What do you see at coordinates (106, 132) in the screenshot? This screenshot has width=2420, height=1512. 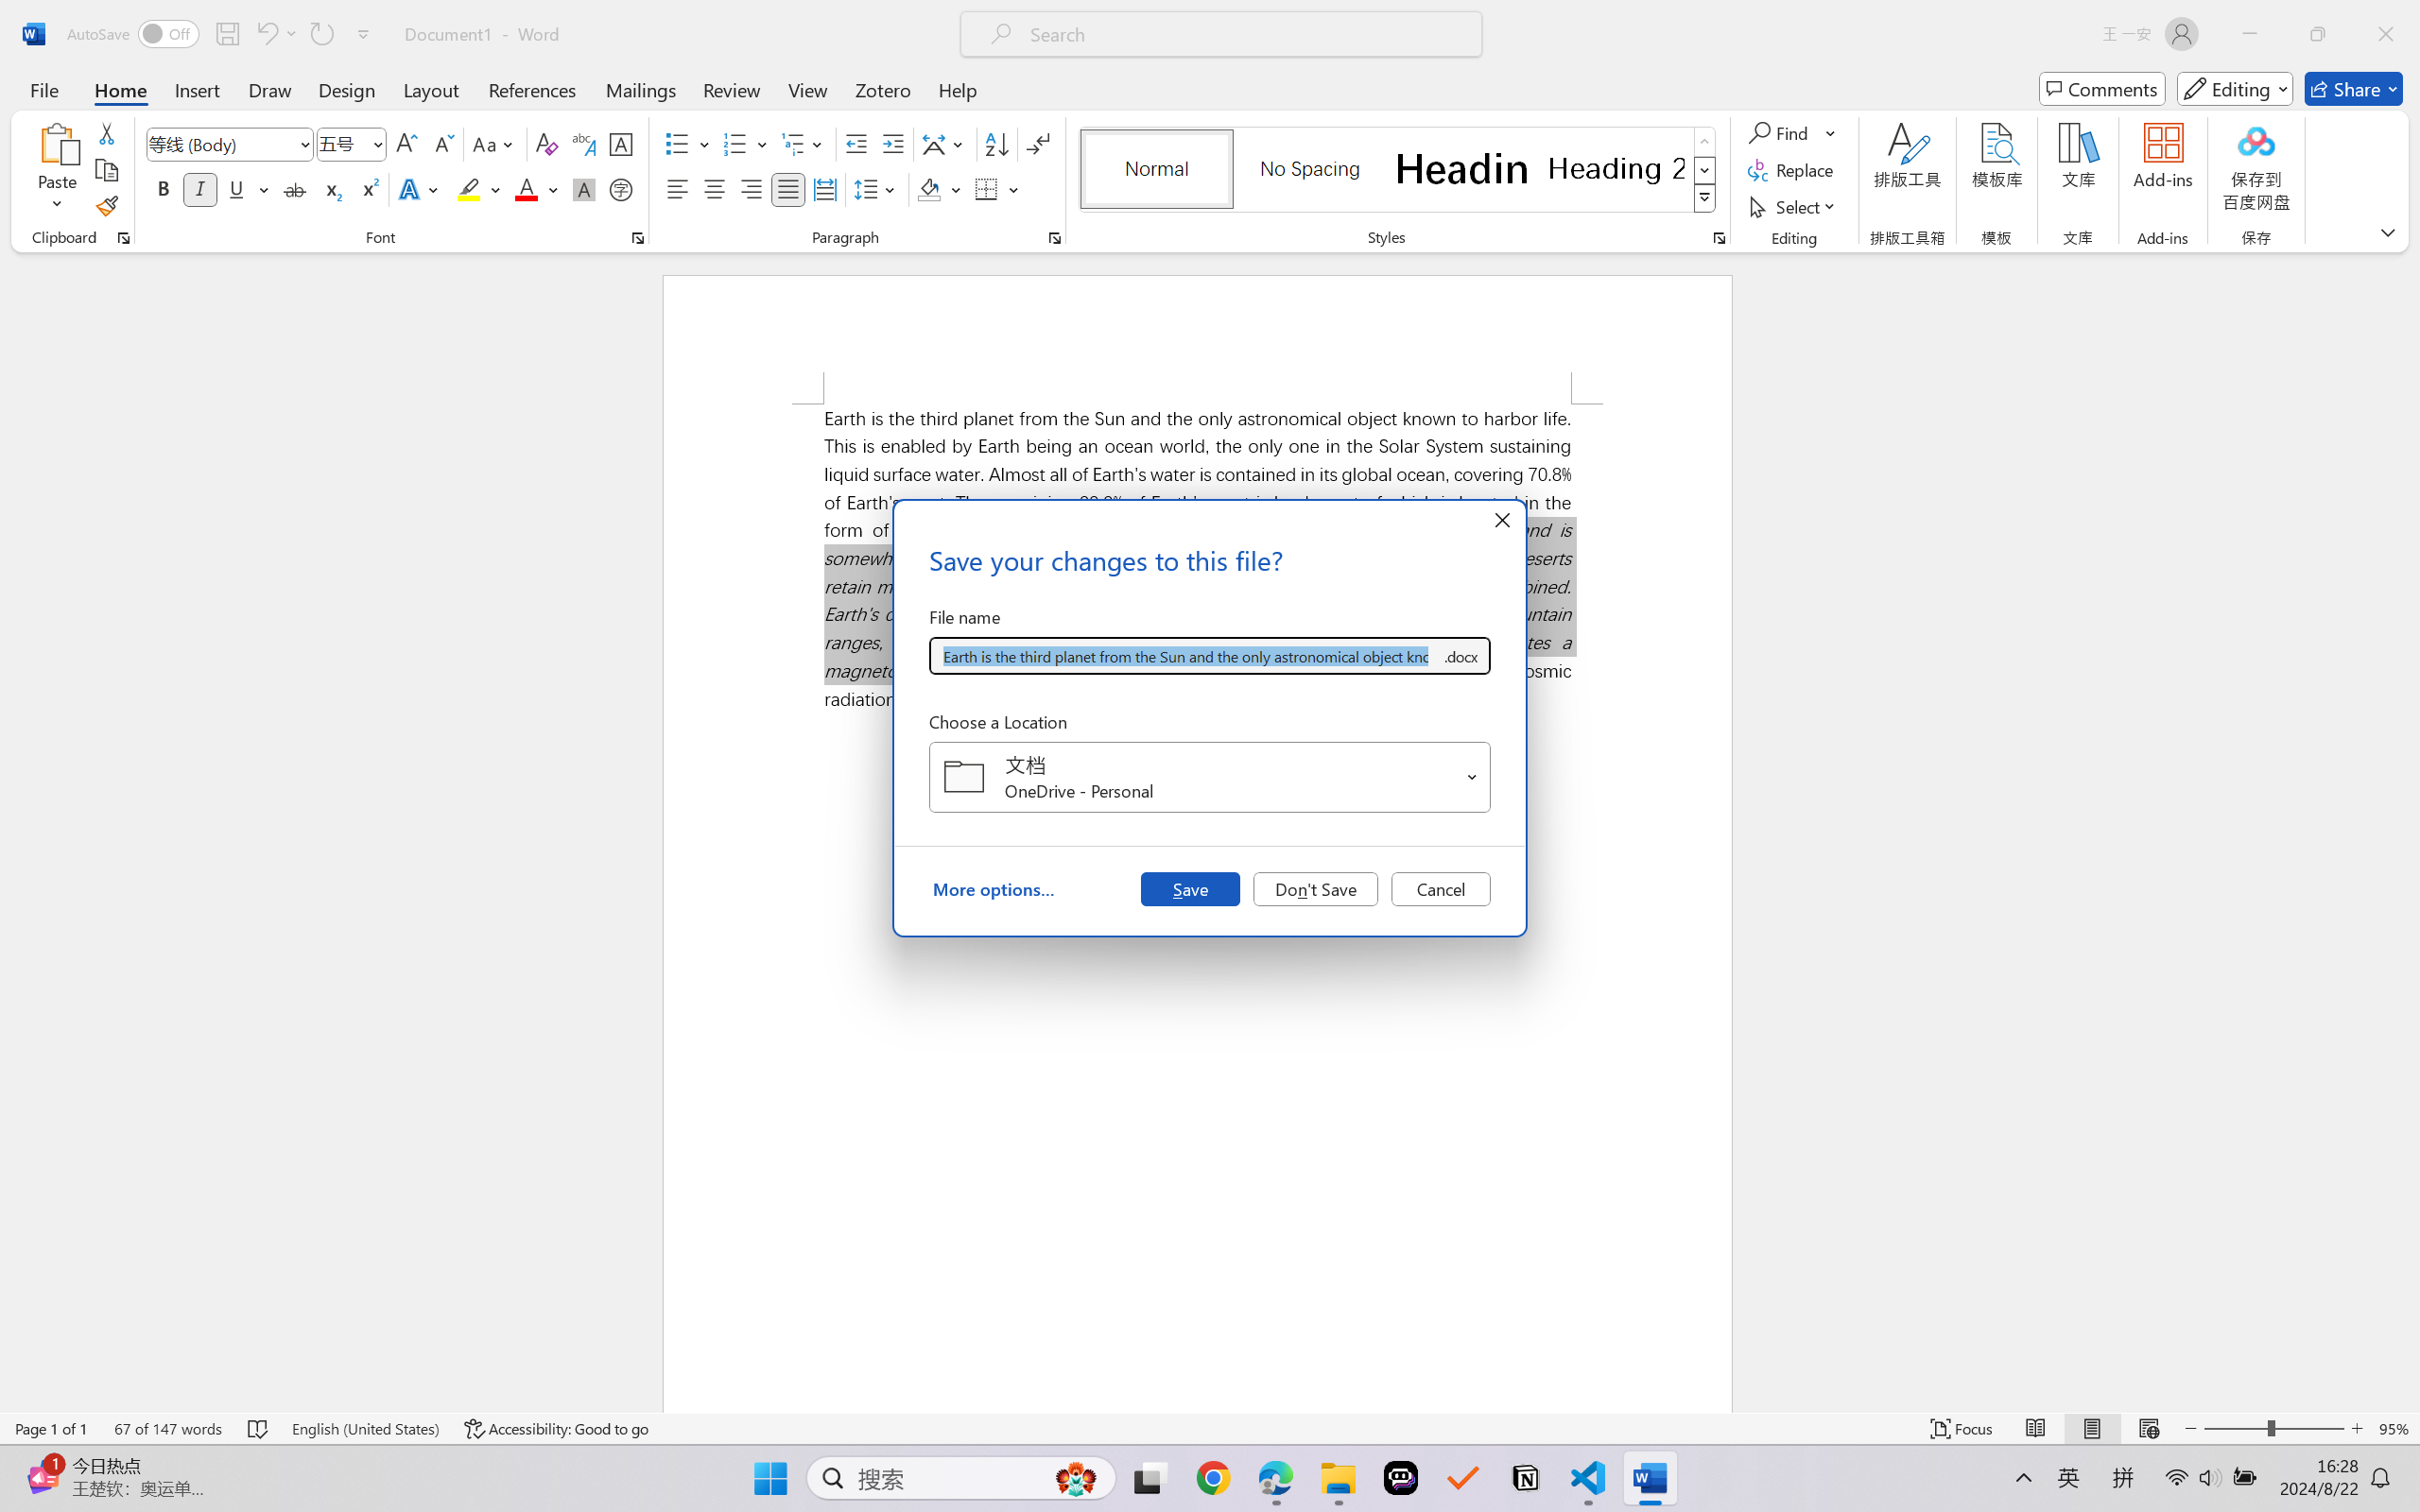 I see `Cut` at bounding box center [106, 132].